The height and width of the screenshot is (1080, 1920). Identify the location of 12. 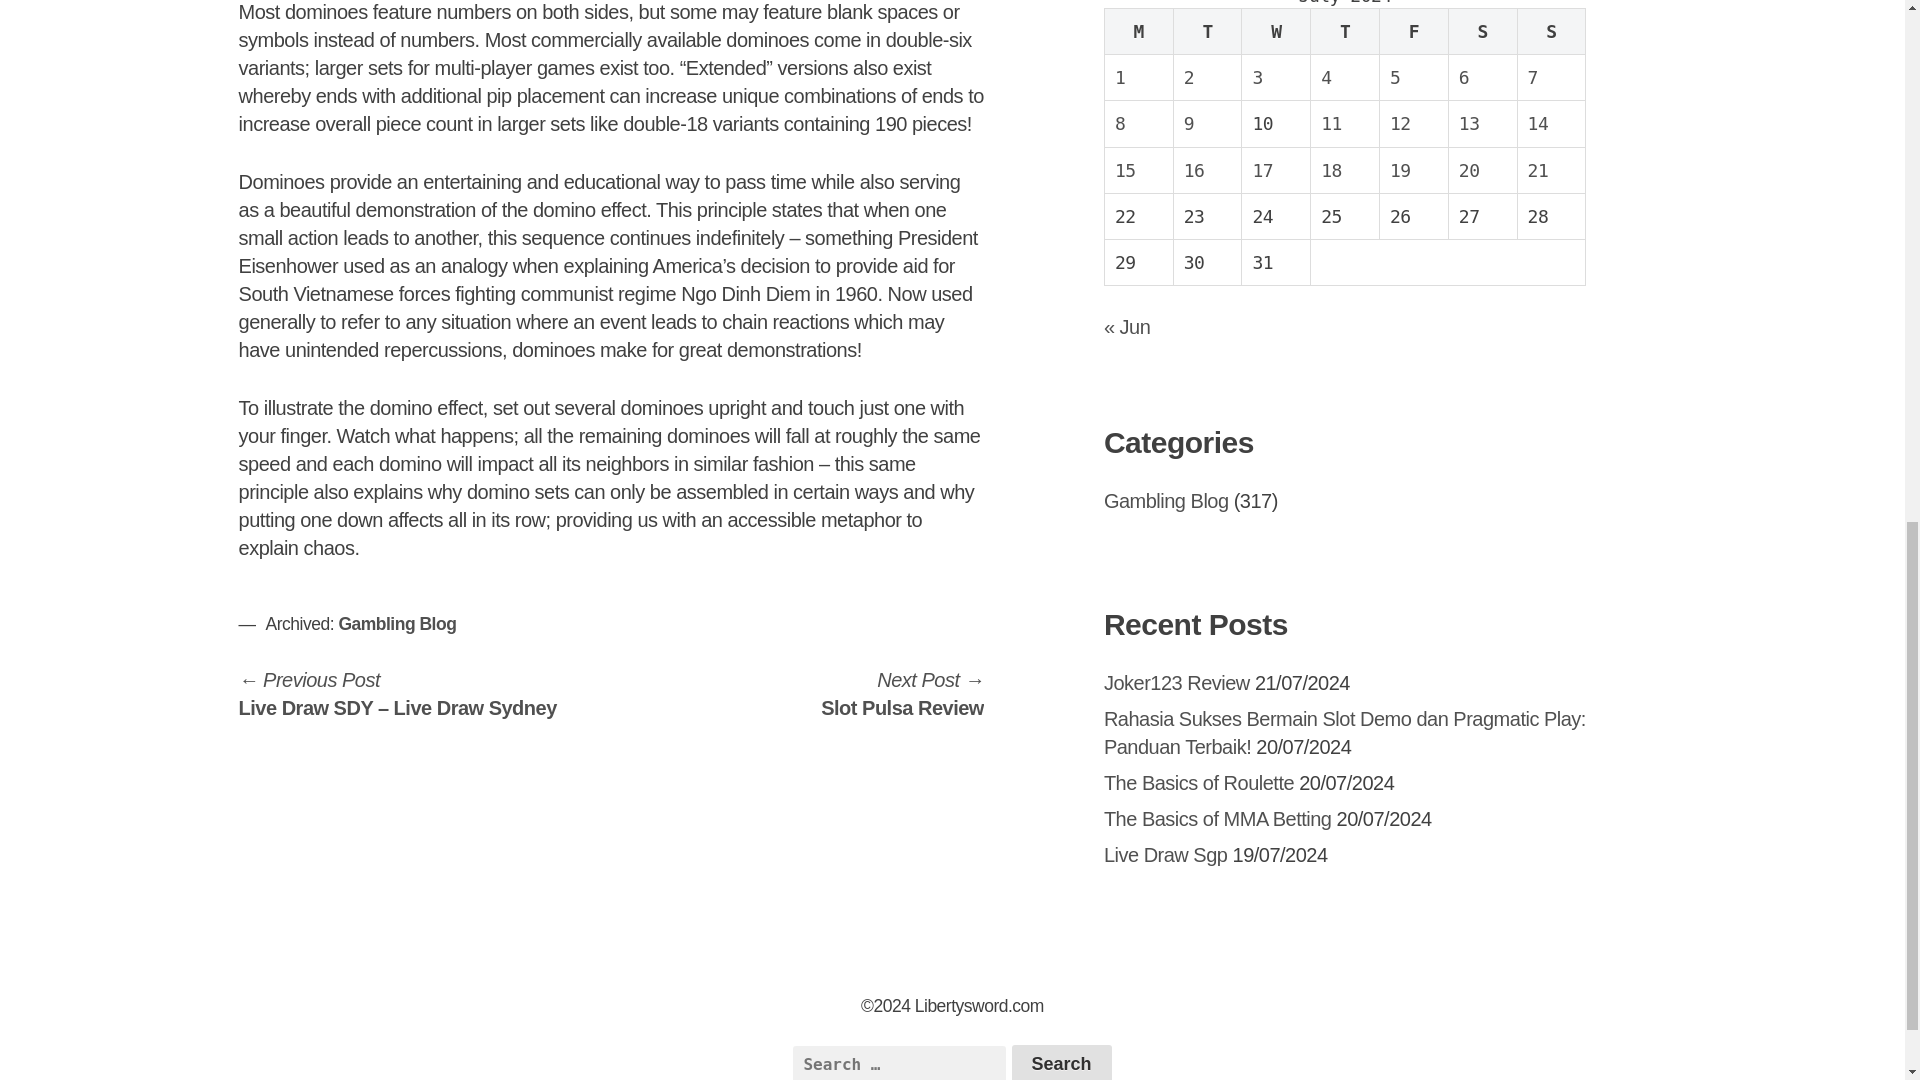
(1400, 123).